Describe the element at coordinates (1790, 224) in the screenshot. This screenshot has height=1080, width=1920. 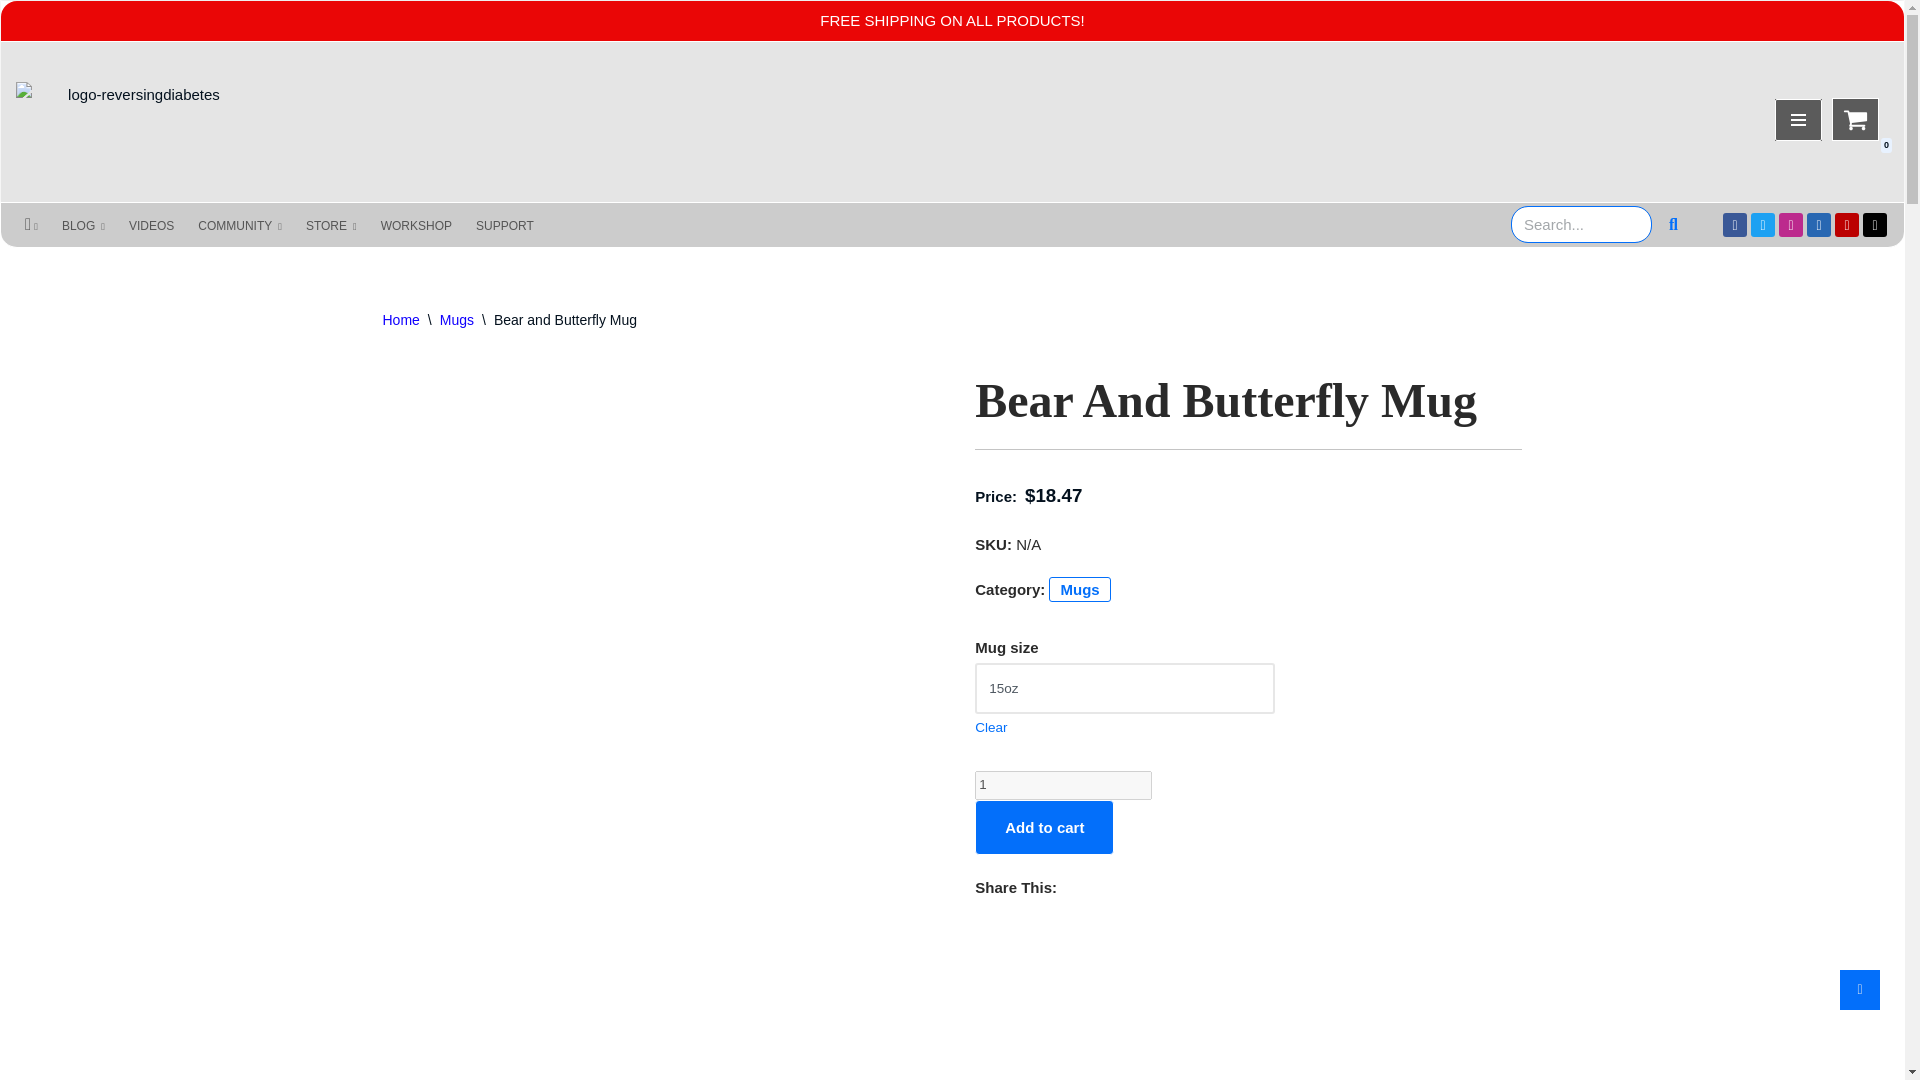
I see `Instagram` at that location.